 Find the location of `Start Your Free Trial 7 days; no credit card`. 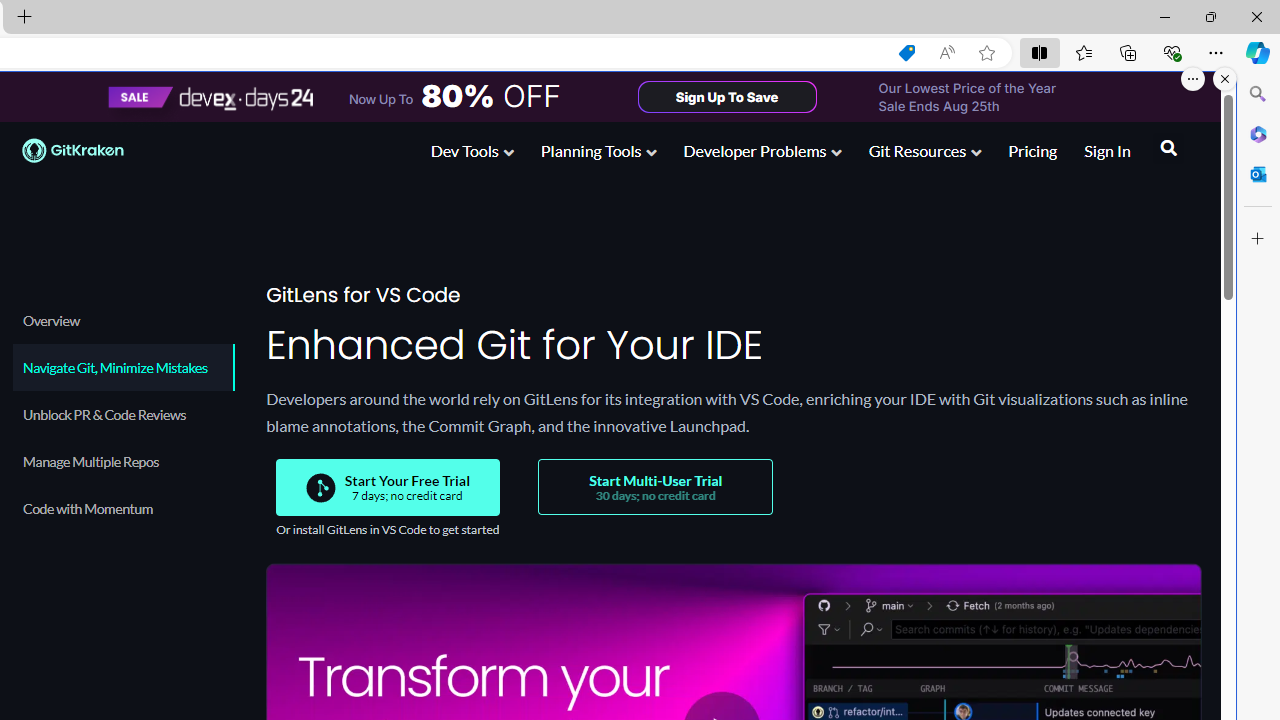

Start Your Free Trial 7 days; no credit card is located at coordinates (388, 488).